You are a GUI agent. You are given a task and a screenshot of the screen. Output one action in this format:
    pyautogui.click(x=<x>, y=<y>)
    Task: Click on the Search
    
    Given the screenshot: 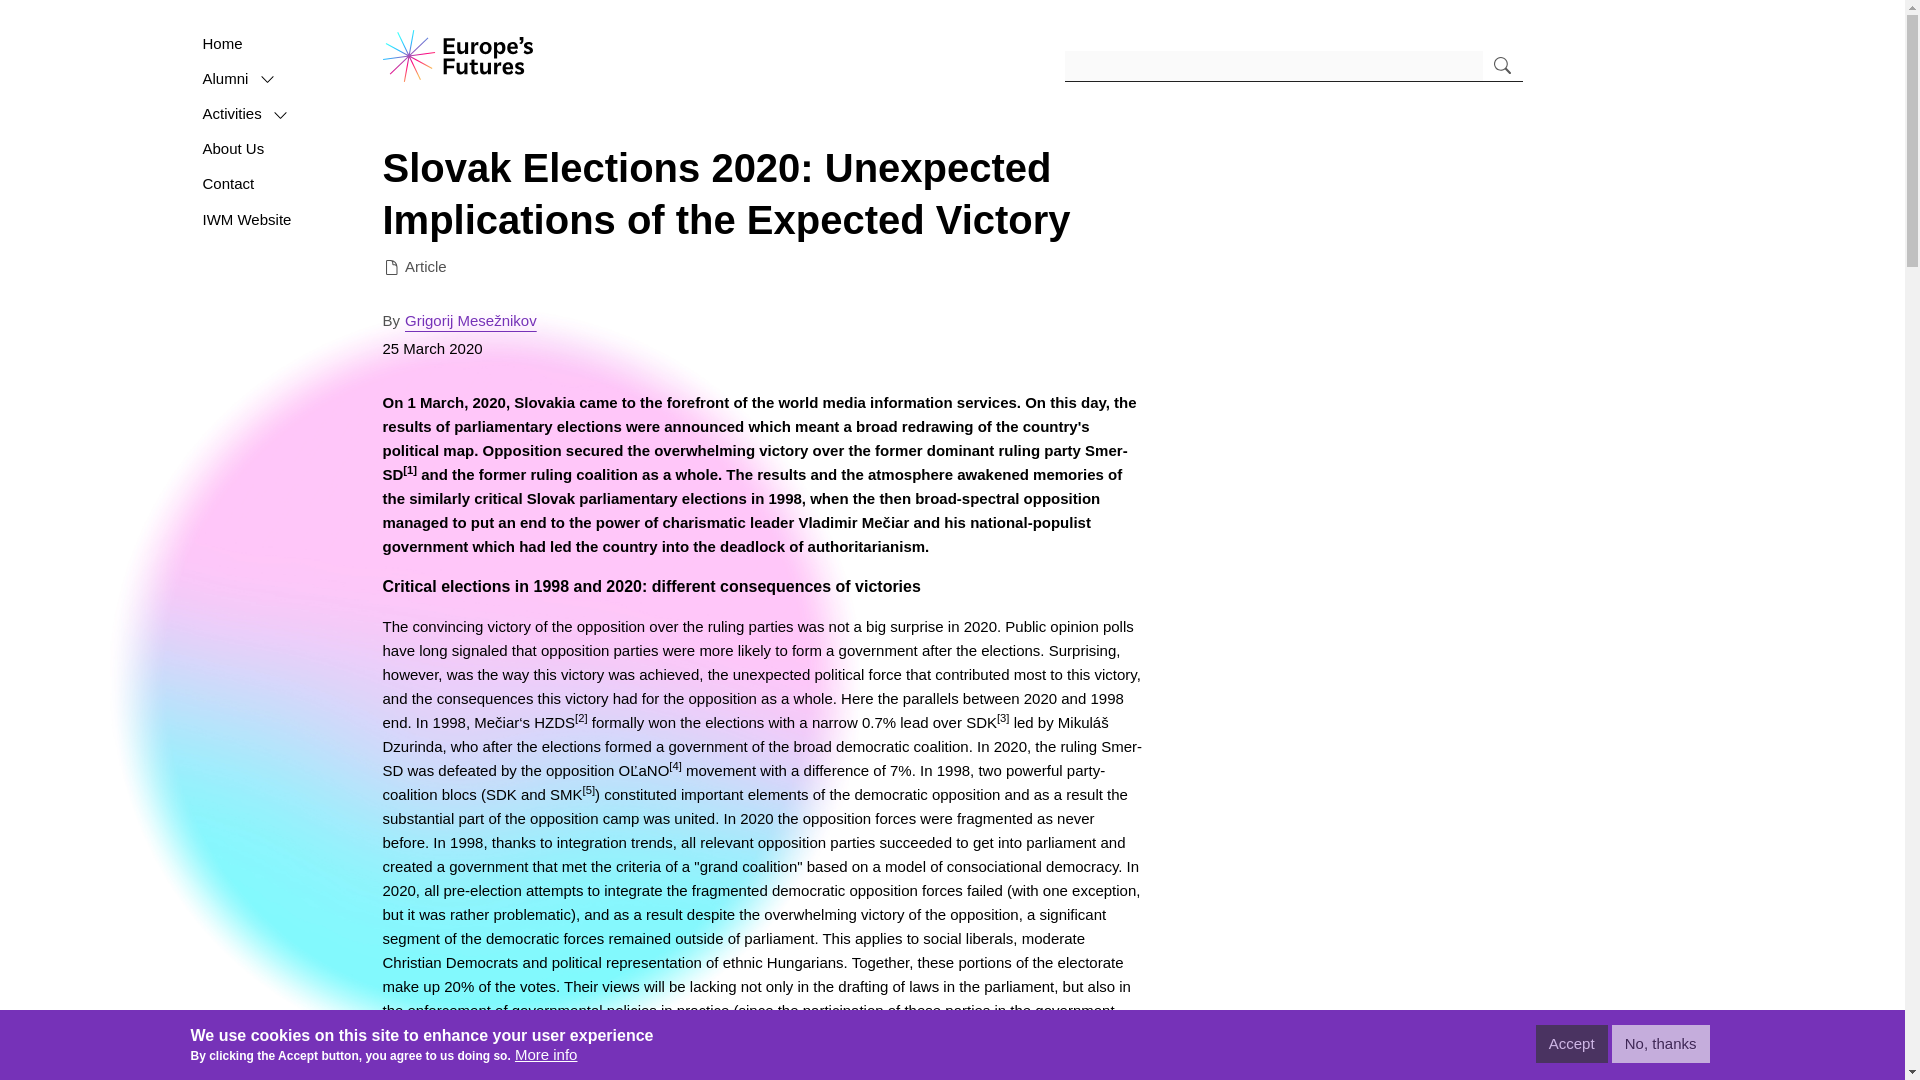 What is the action you would take?
    pyautogui.click(x=1502, y=66)
    